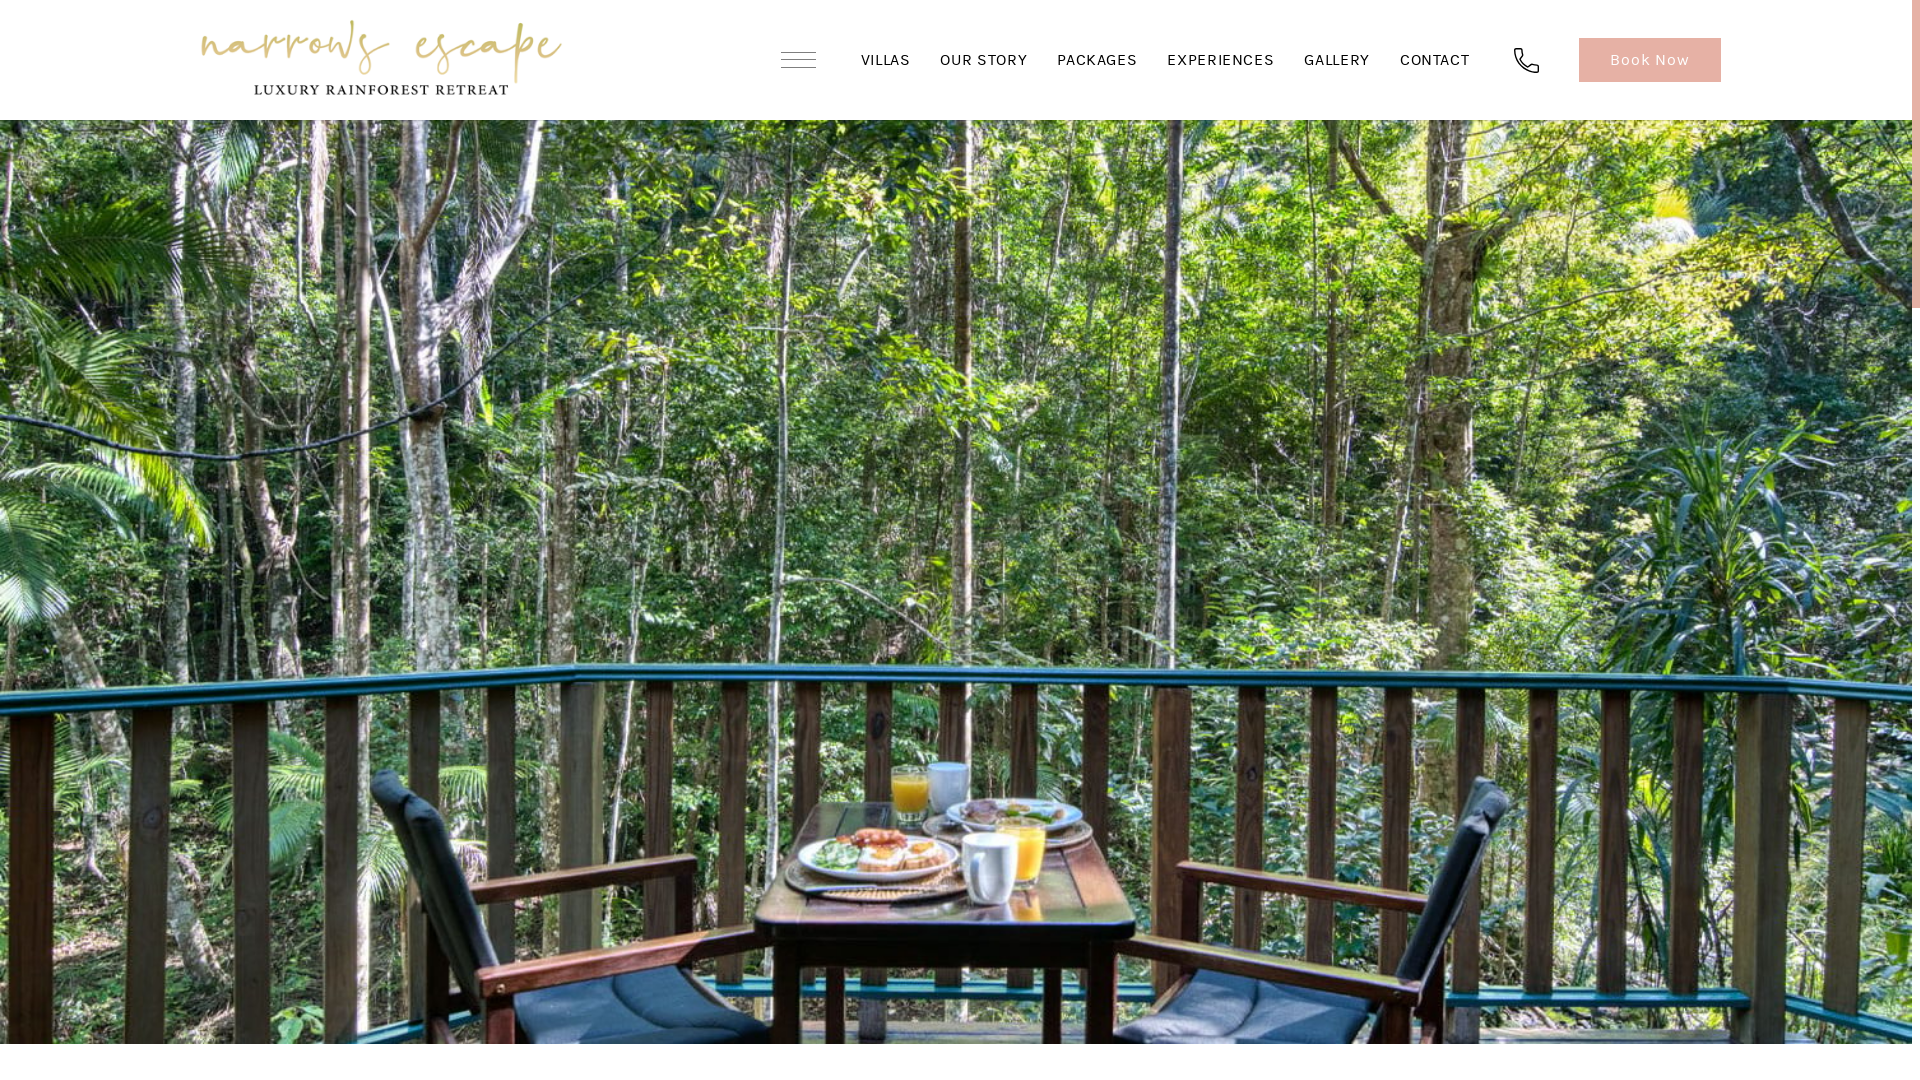 This screenshot has height=1080, width=1920. Describe the element at coordinates (984, 60) in the screenshot. I see `OUR STORY` at that location.